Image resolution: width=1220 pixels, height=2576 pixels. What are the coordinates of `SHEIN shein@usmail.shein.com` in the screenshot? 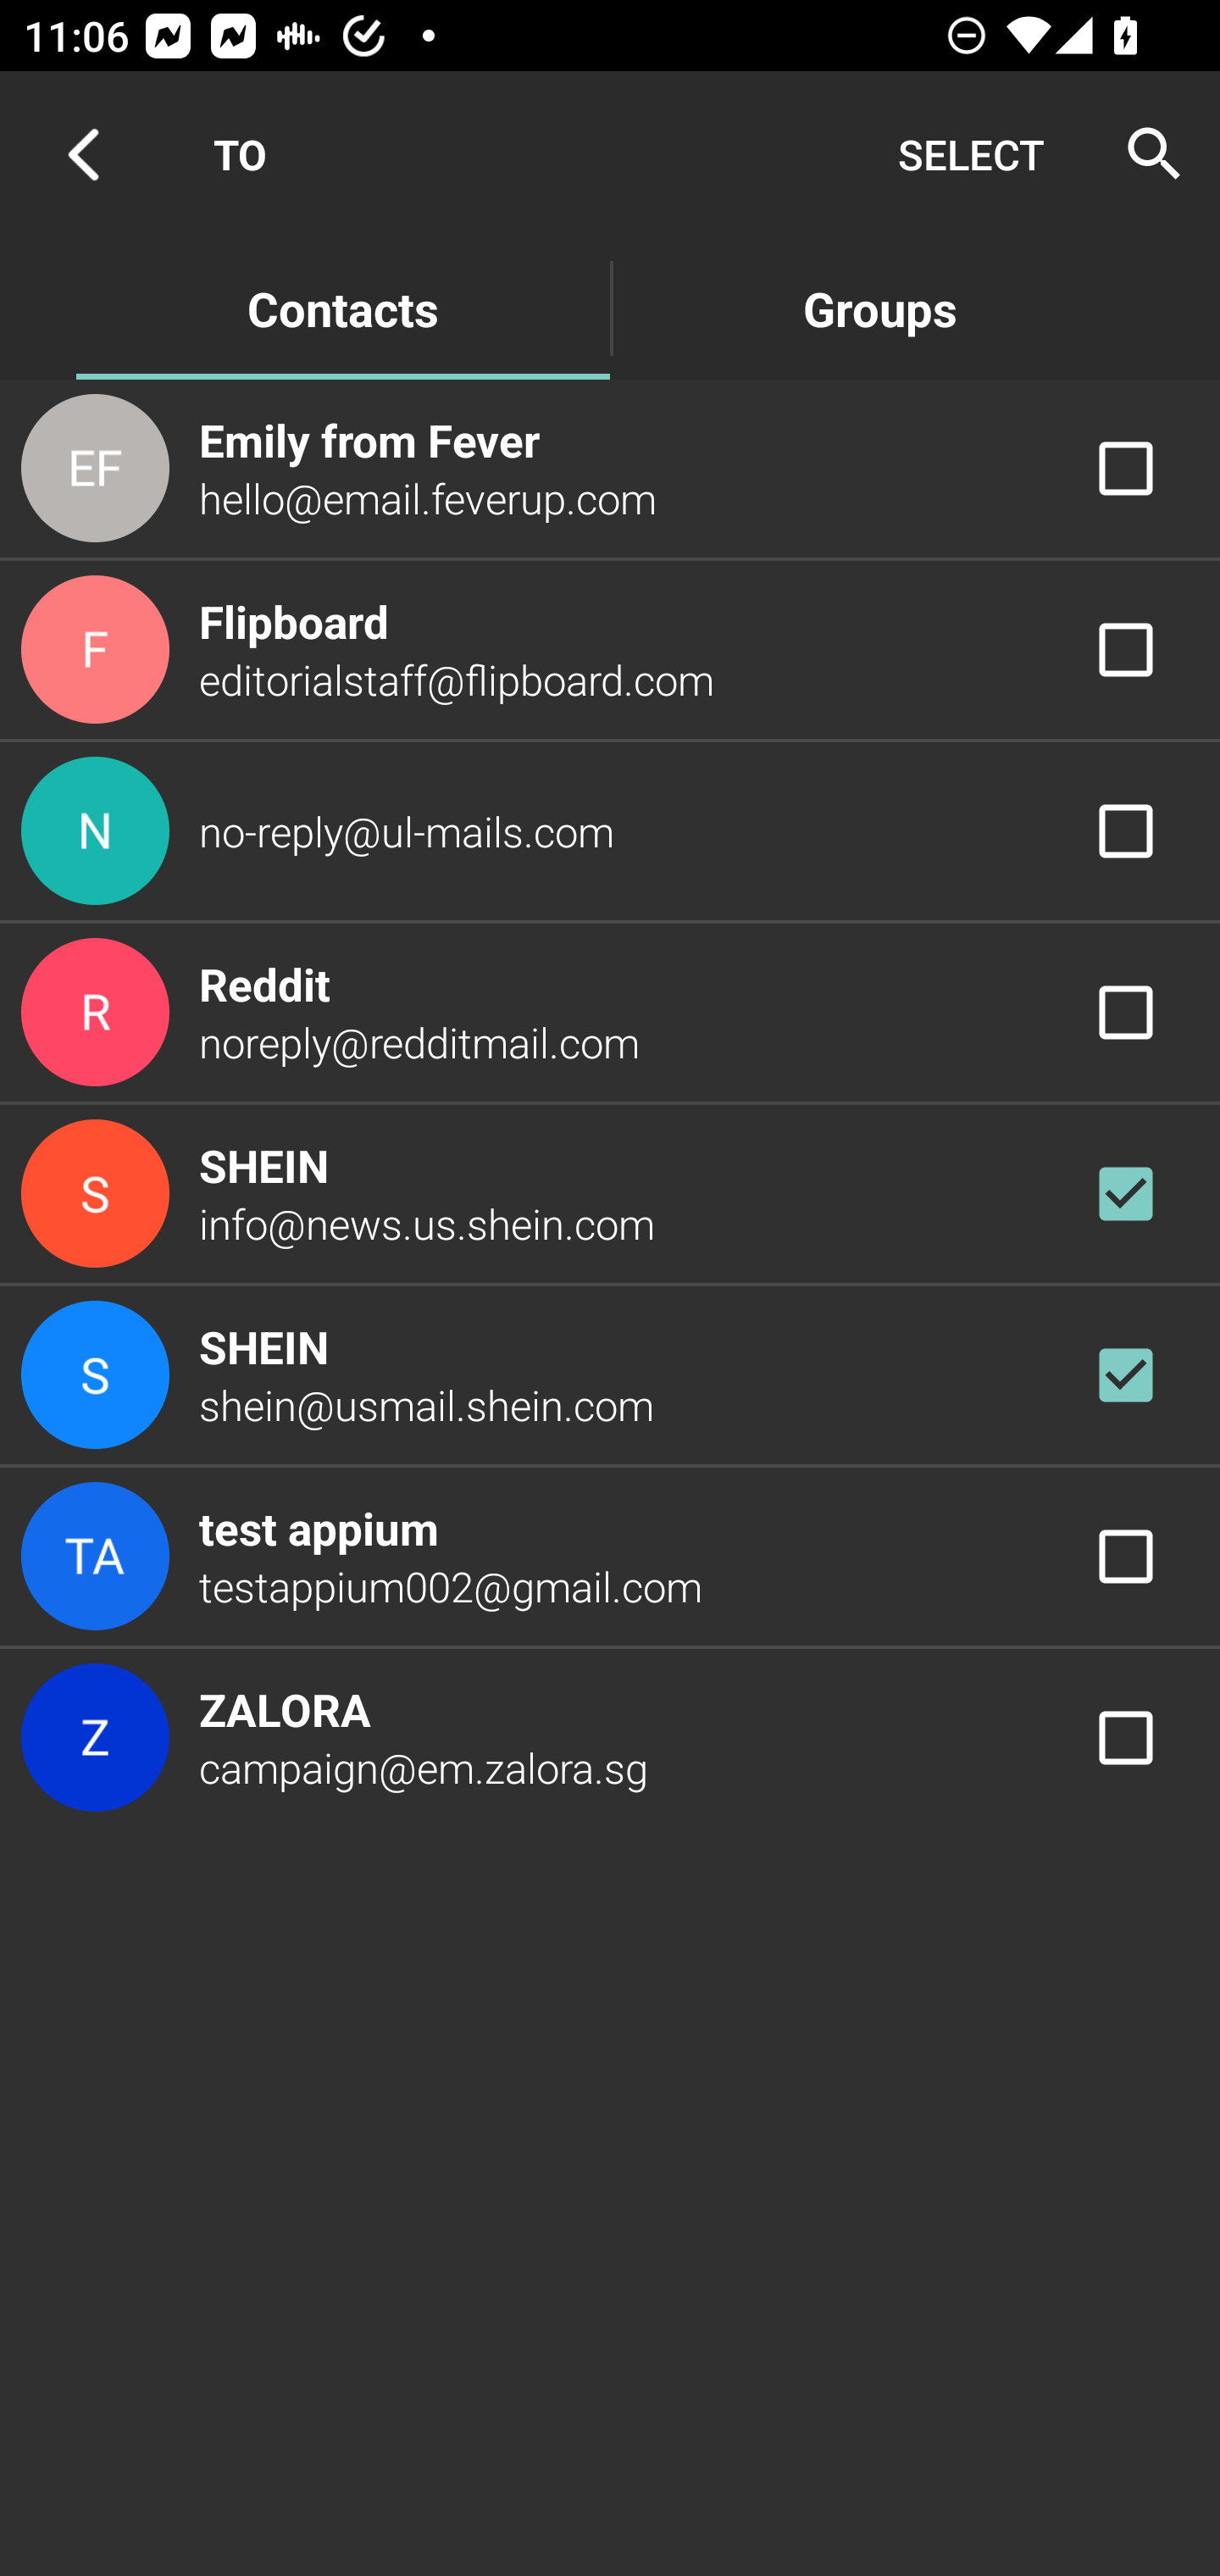 It's located at (610, 1374).